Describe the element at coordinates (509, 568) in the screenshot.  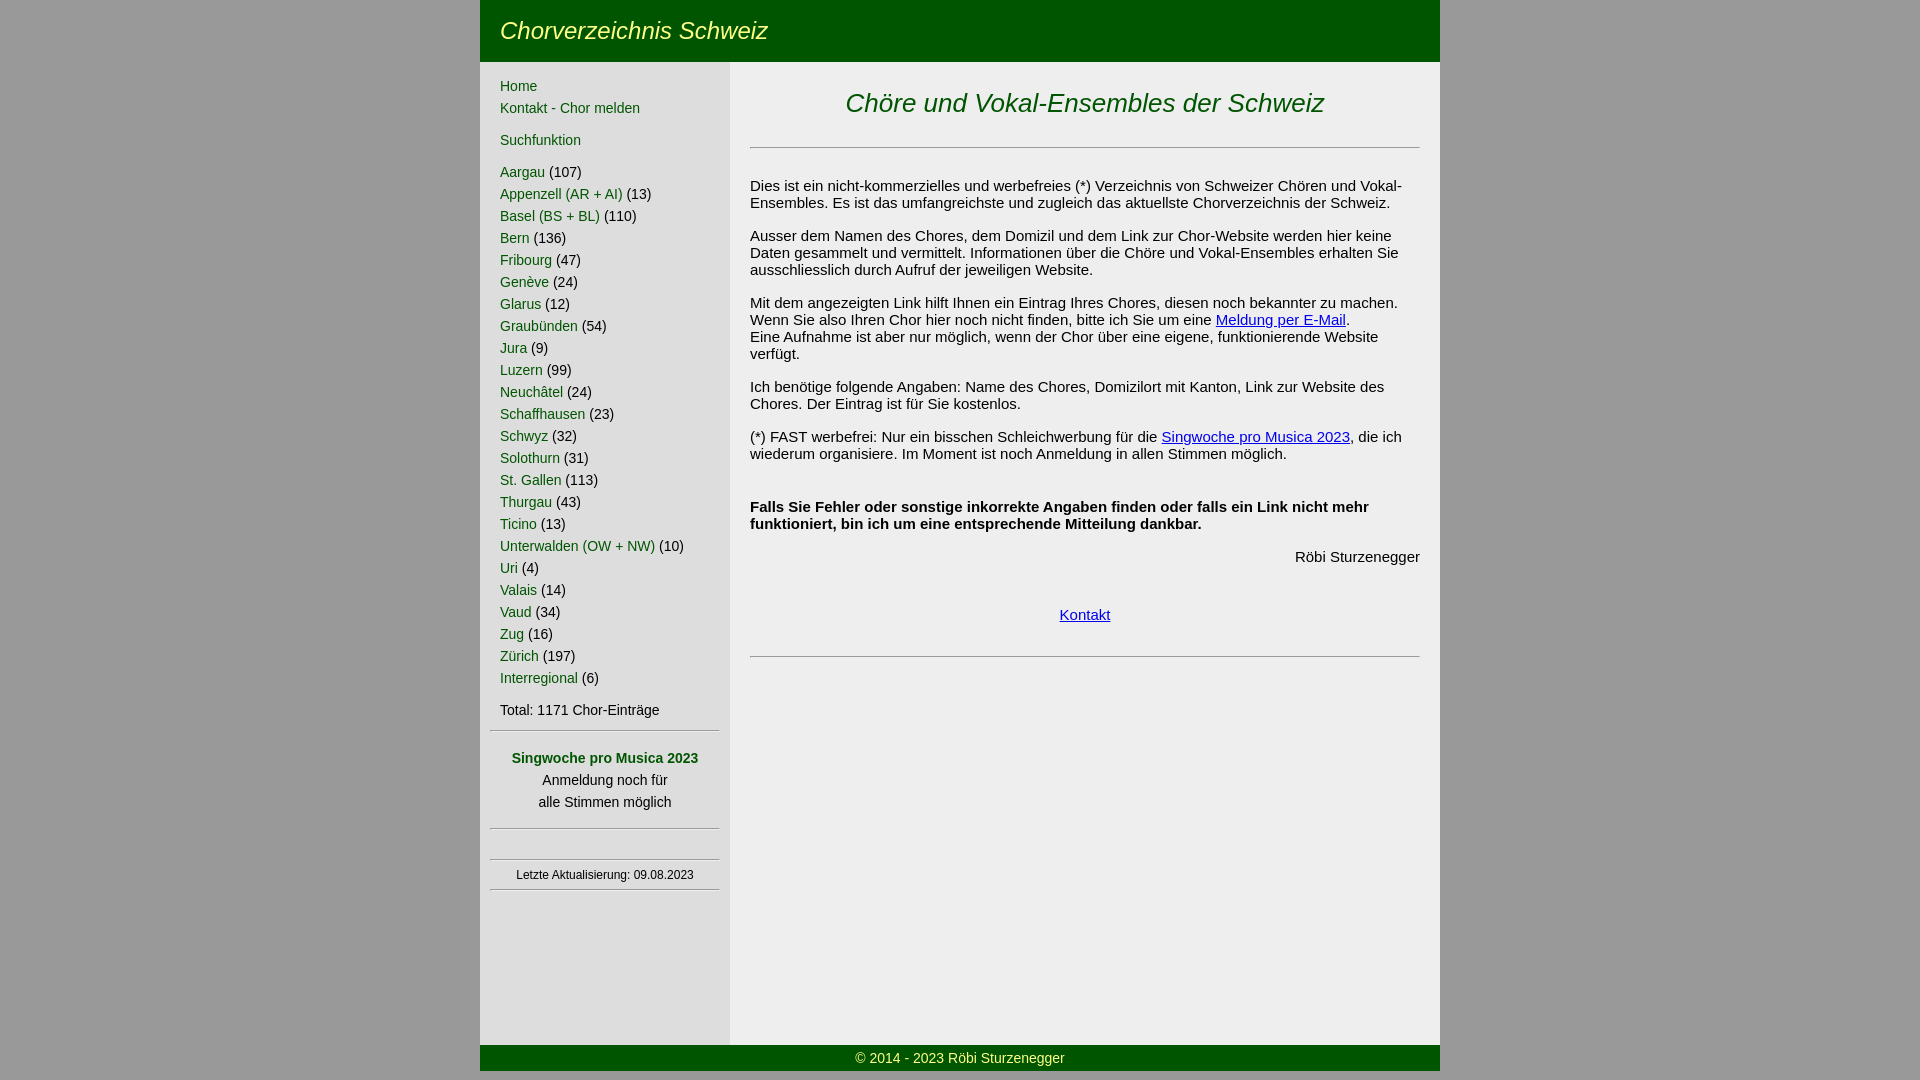
I see `Uri` at that location.